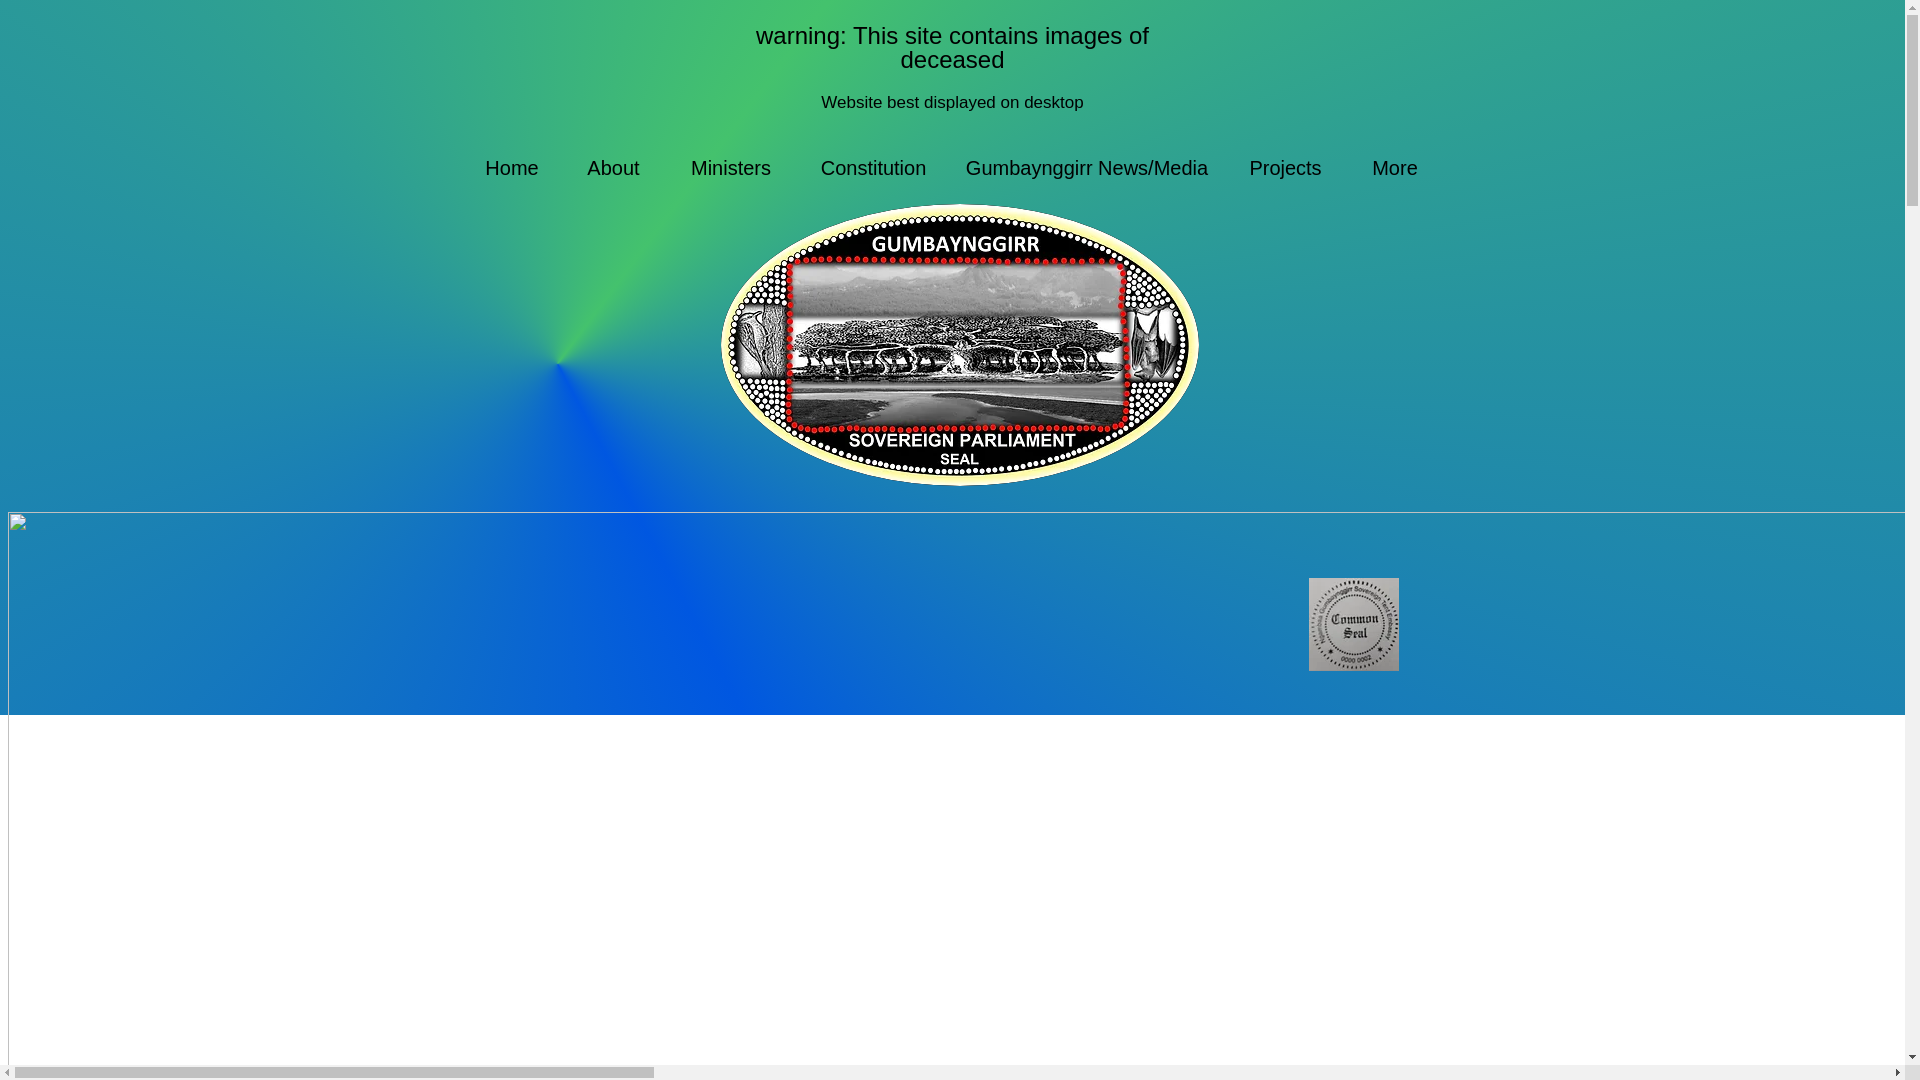 The height and width of the screenshot is (1080, 1920). I want to click on Ministers, so click(730, 168).